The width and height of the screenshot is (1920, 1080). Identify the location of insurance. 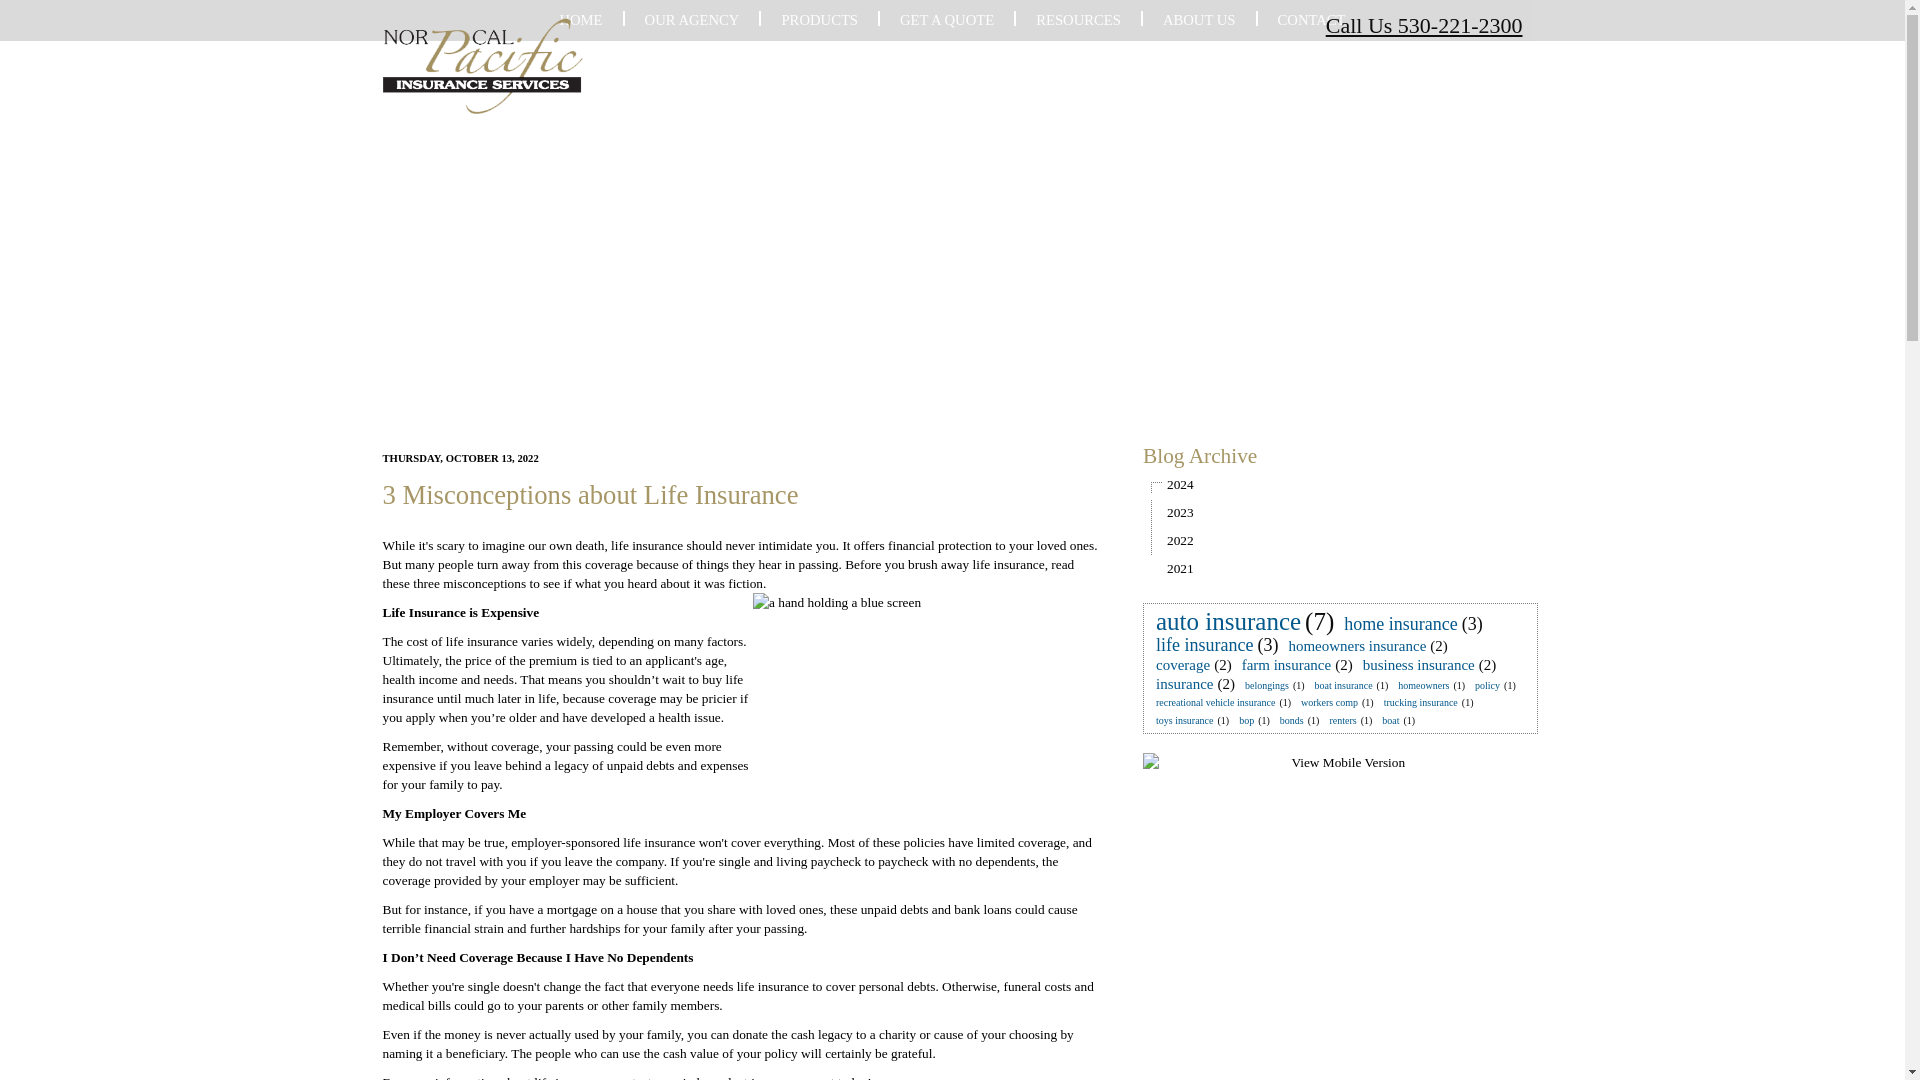
(1184, 684).